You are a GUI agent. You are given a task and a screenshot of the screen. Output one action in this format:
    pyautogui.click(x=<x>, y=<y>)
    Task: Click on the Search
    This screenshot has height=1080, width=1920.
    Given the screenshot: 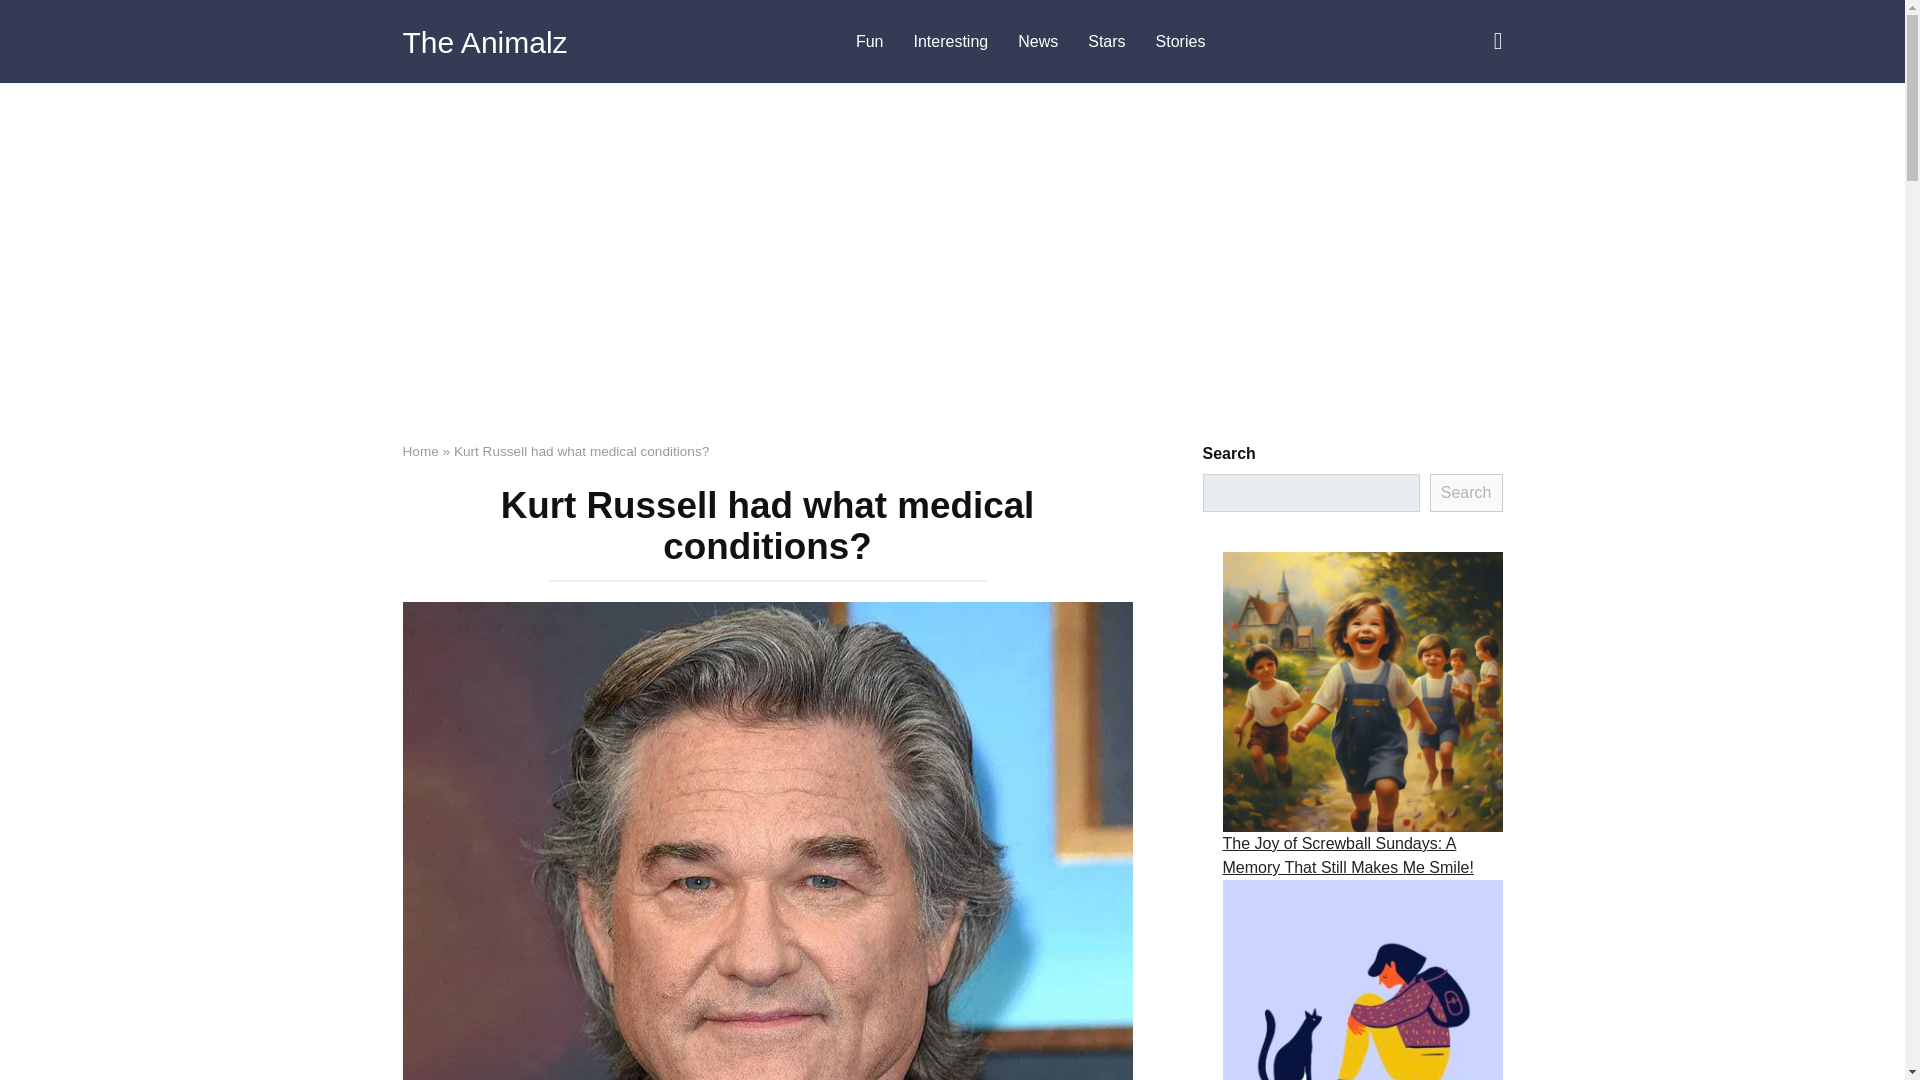 What is the action you would take?
    pyautogui.click(x=1466, y=492)
    